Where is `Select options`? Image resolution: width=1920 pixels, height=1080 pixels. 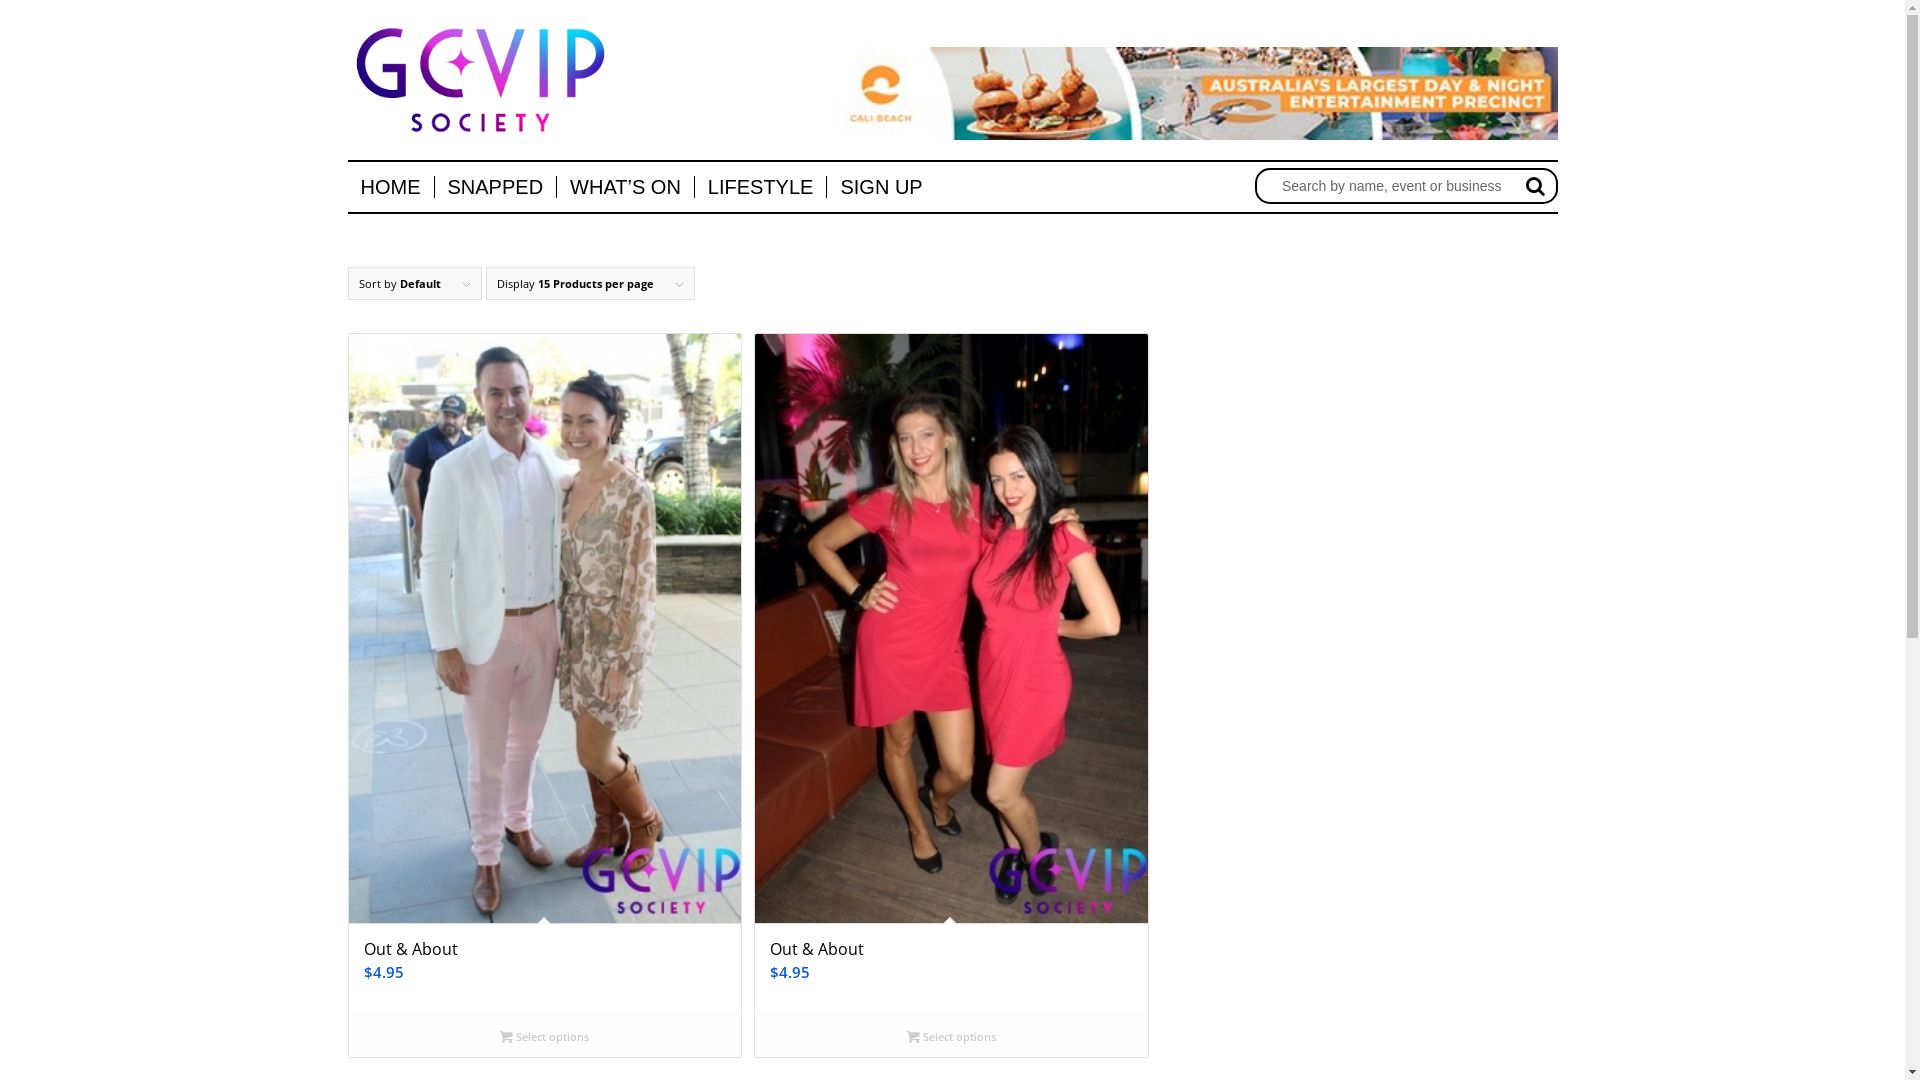 Select options is located at coordinates (544, 1036).